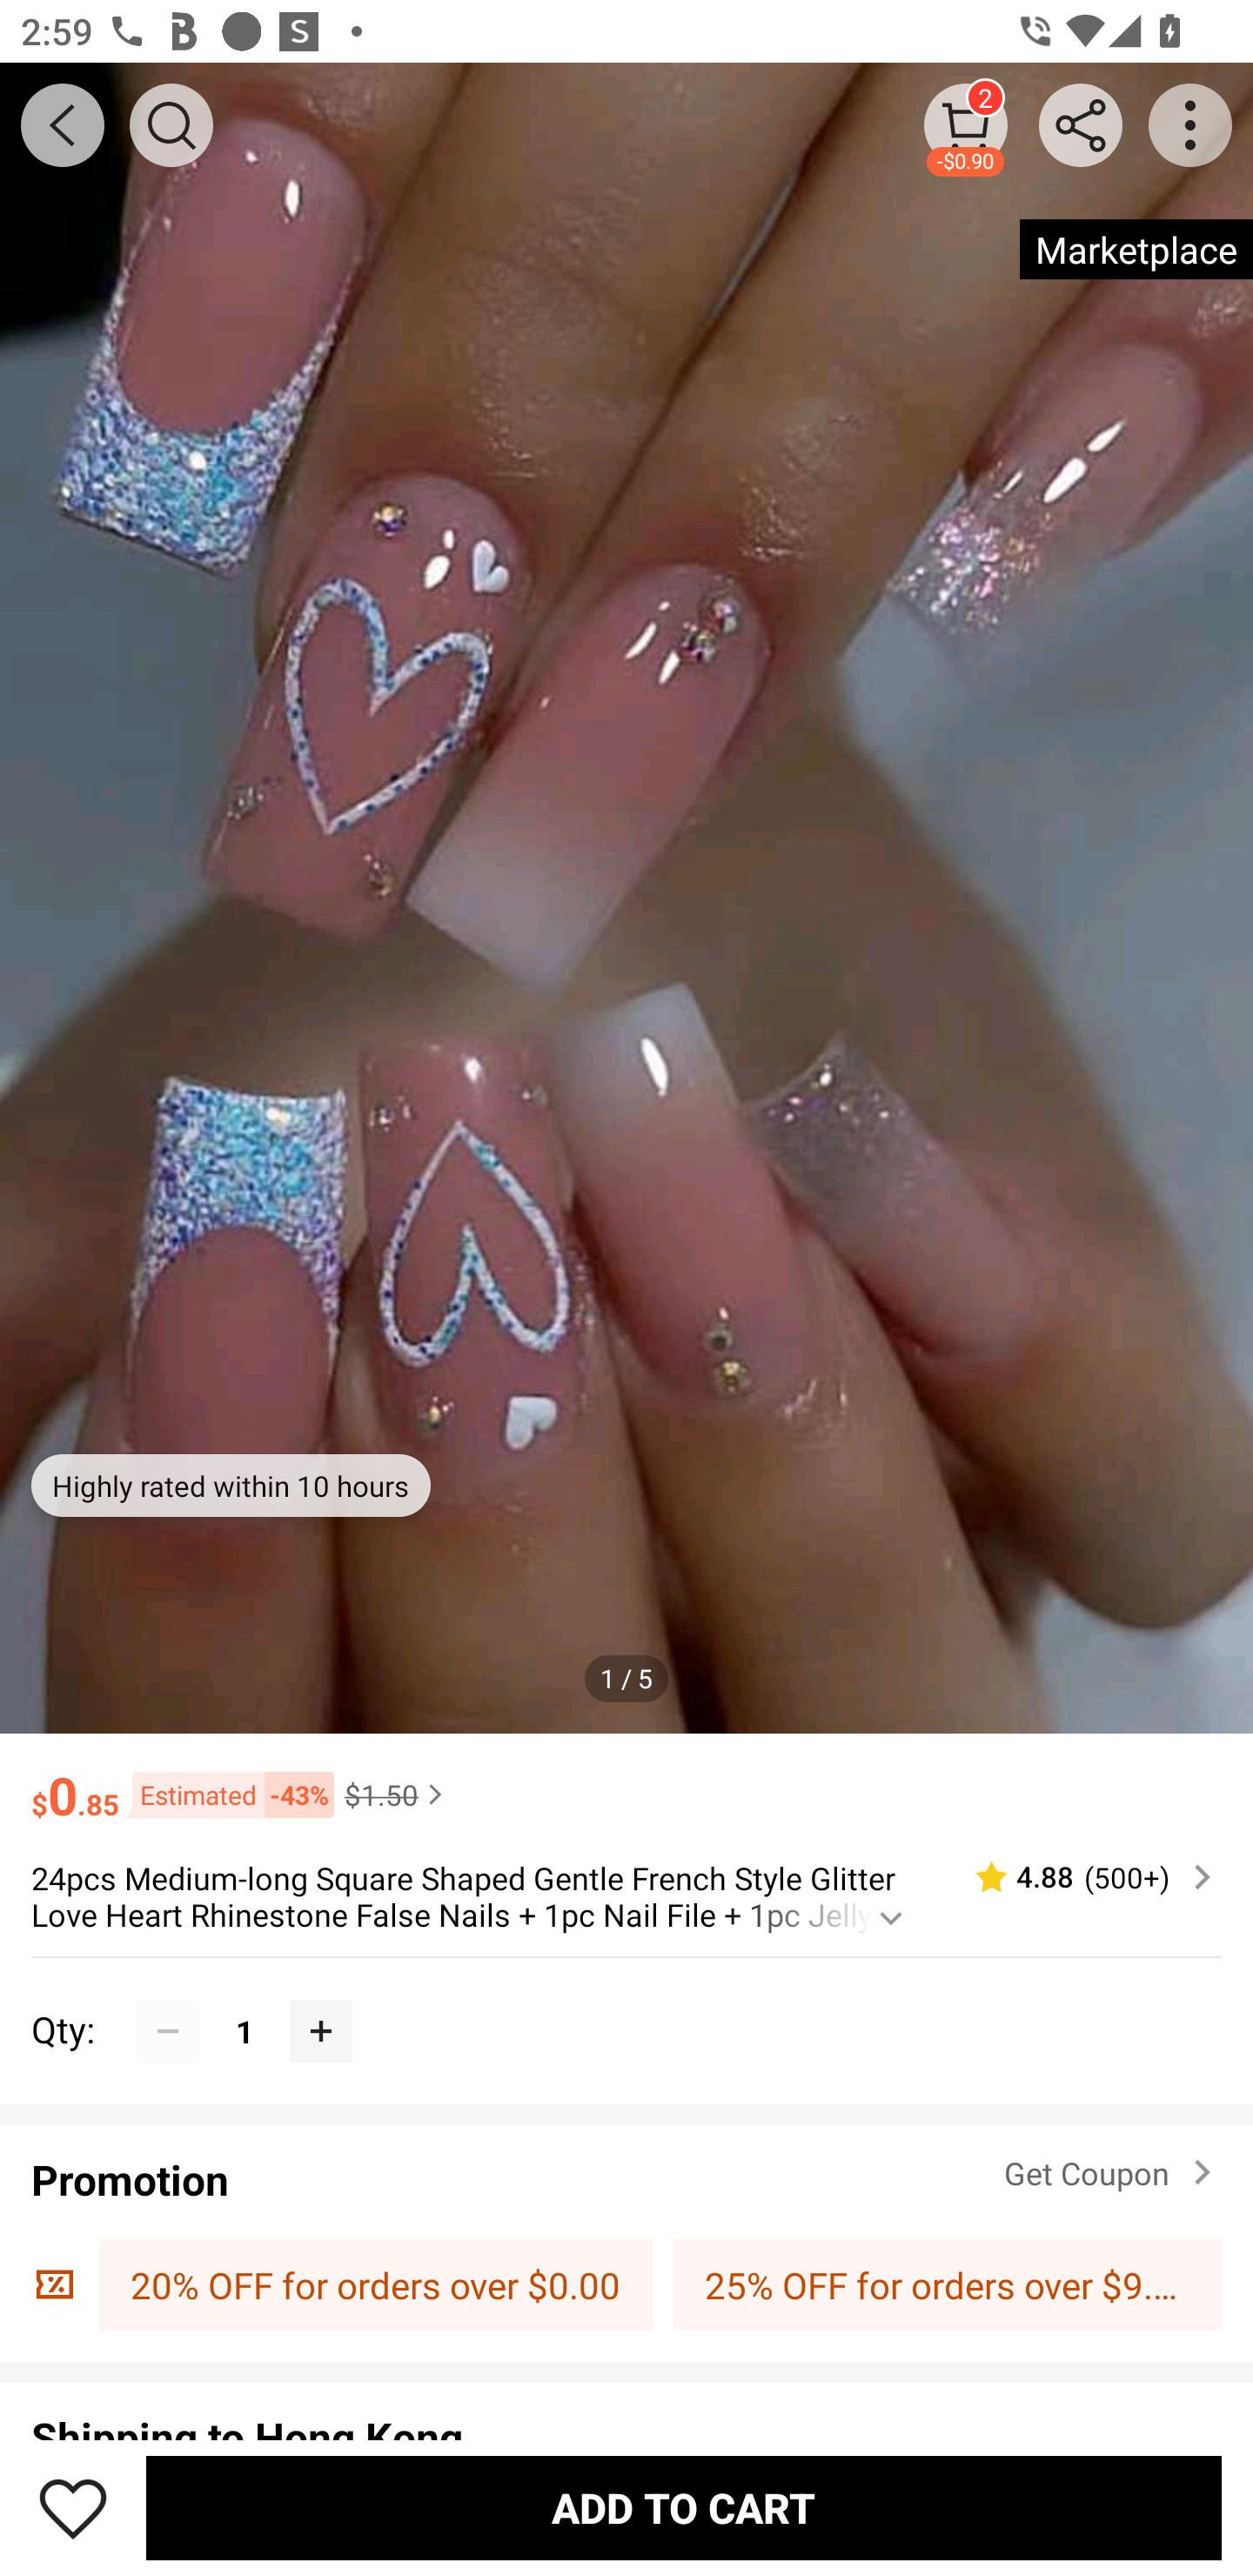  What do you see at coordinates (63, 125) in the screenshot?
I see `BACK` at bounding box center [63, 125].